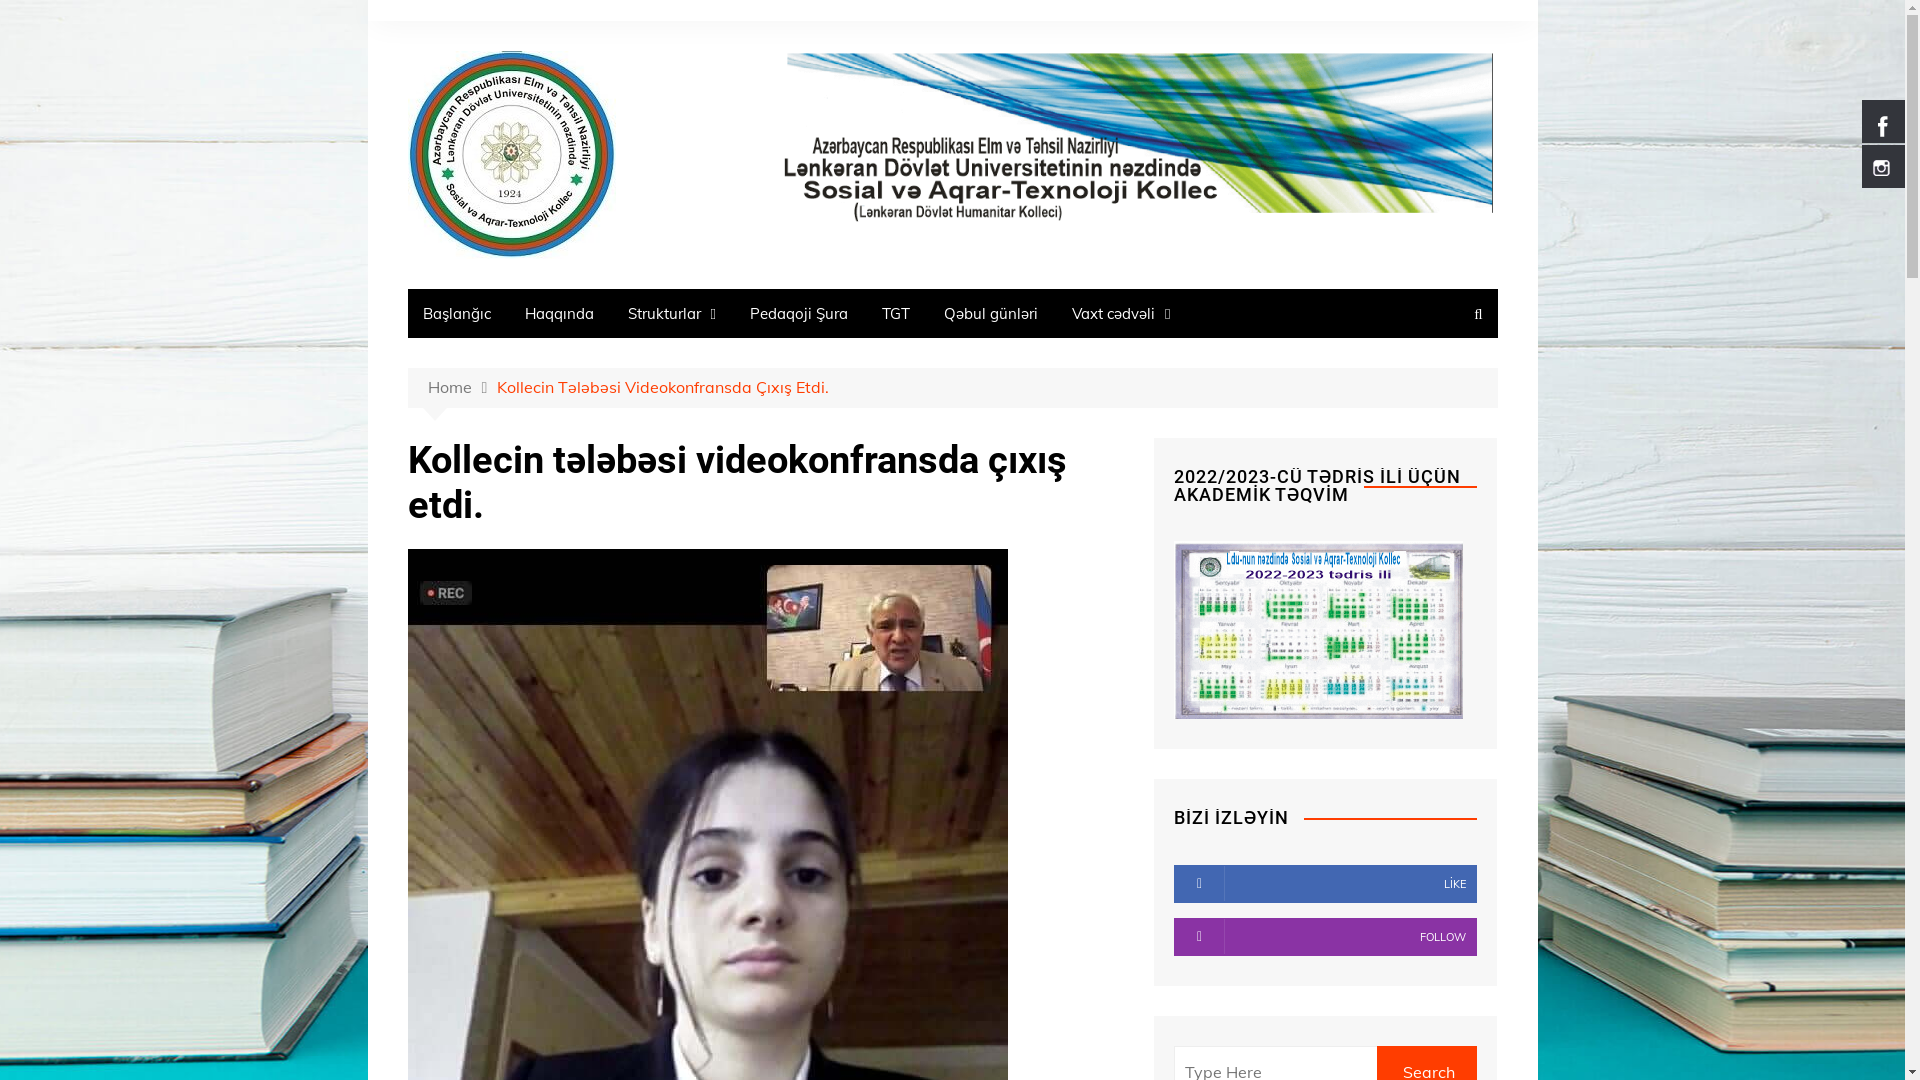  Describe the element at coordinates (1326, 884) in the screenshot. I see `LIKE` at that location.